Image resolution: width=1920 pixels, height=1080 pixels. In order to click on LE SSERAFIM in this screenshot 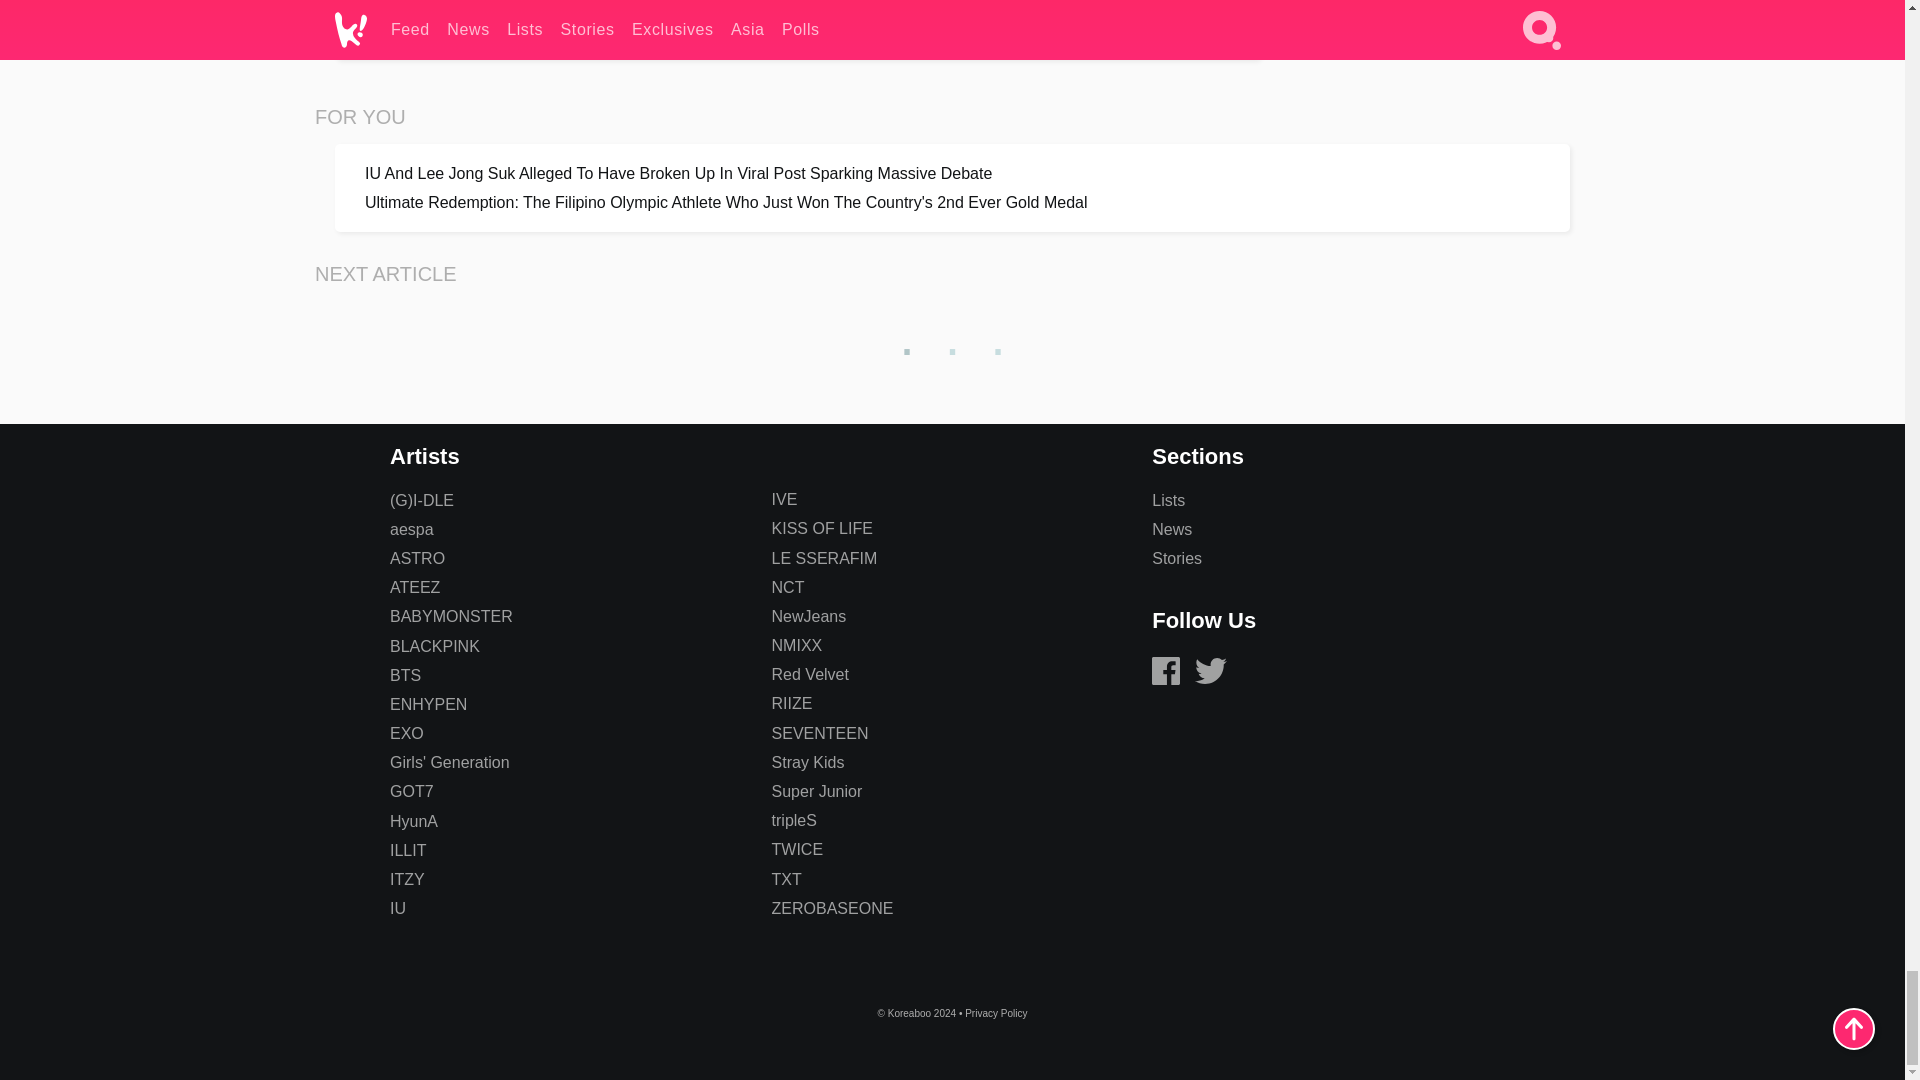, I will do `click(824, 558)`.